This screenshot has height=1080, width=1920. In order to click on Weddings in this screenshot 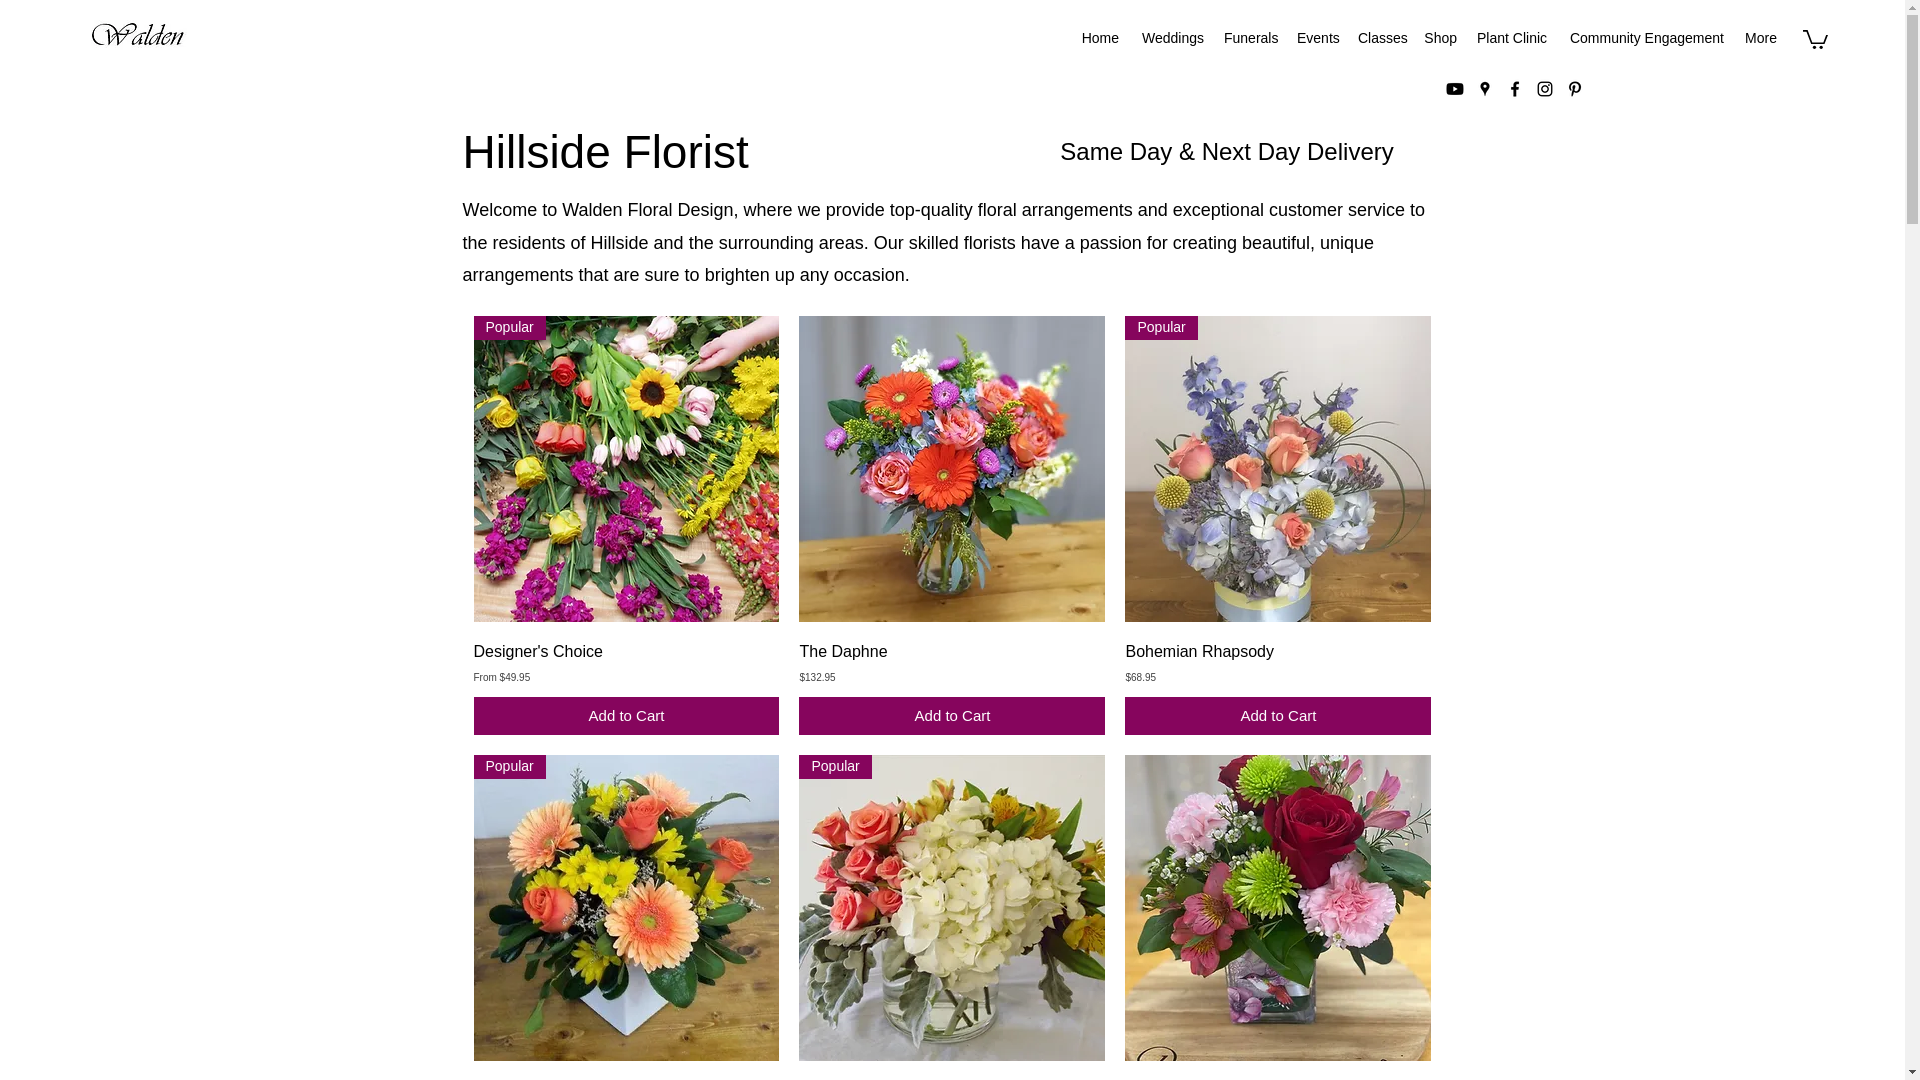, I will do `click(1170, 37)`.